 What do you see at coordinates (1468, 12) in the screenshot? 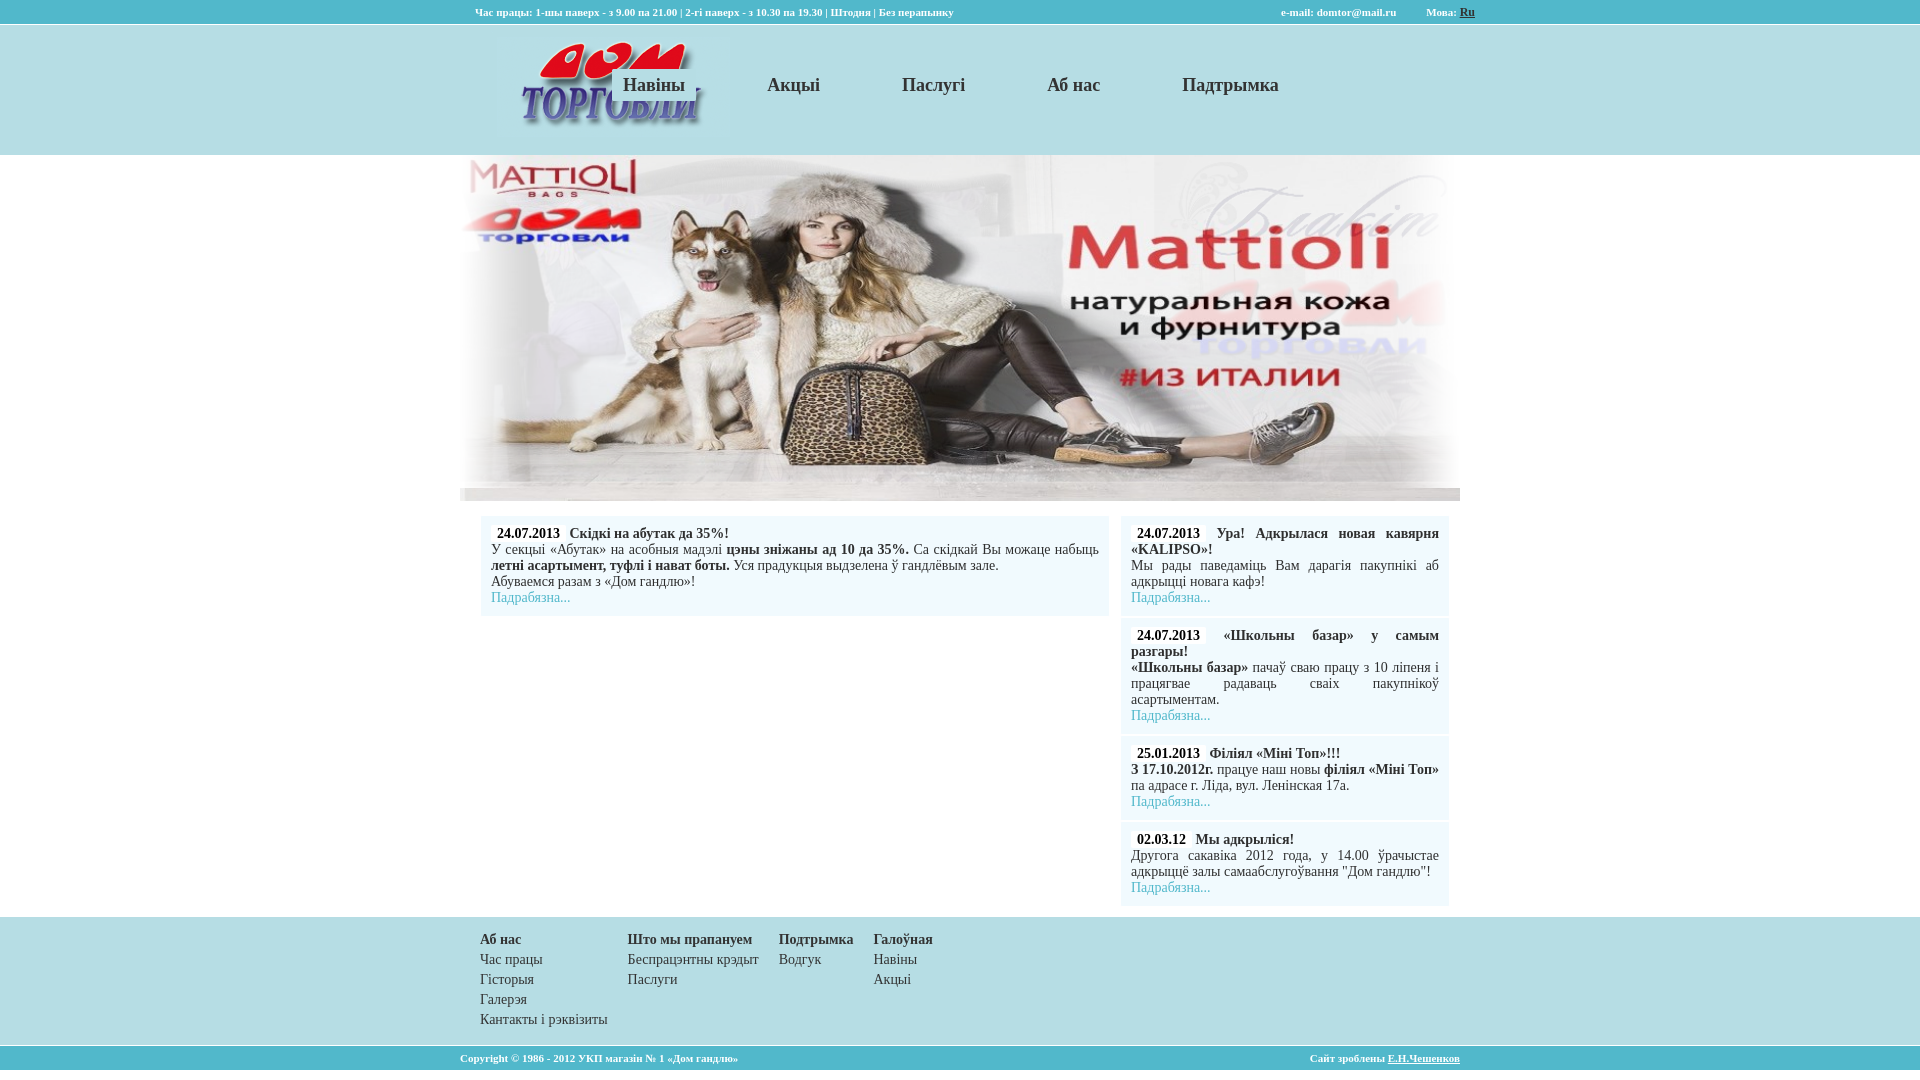
I see `Ru` at bounding box center [1468, 12].